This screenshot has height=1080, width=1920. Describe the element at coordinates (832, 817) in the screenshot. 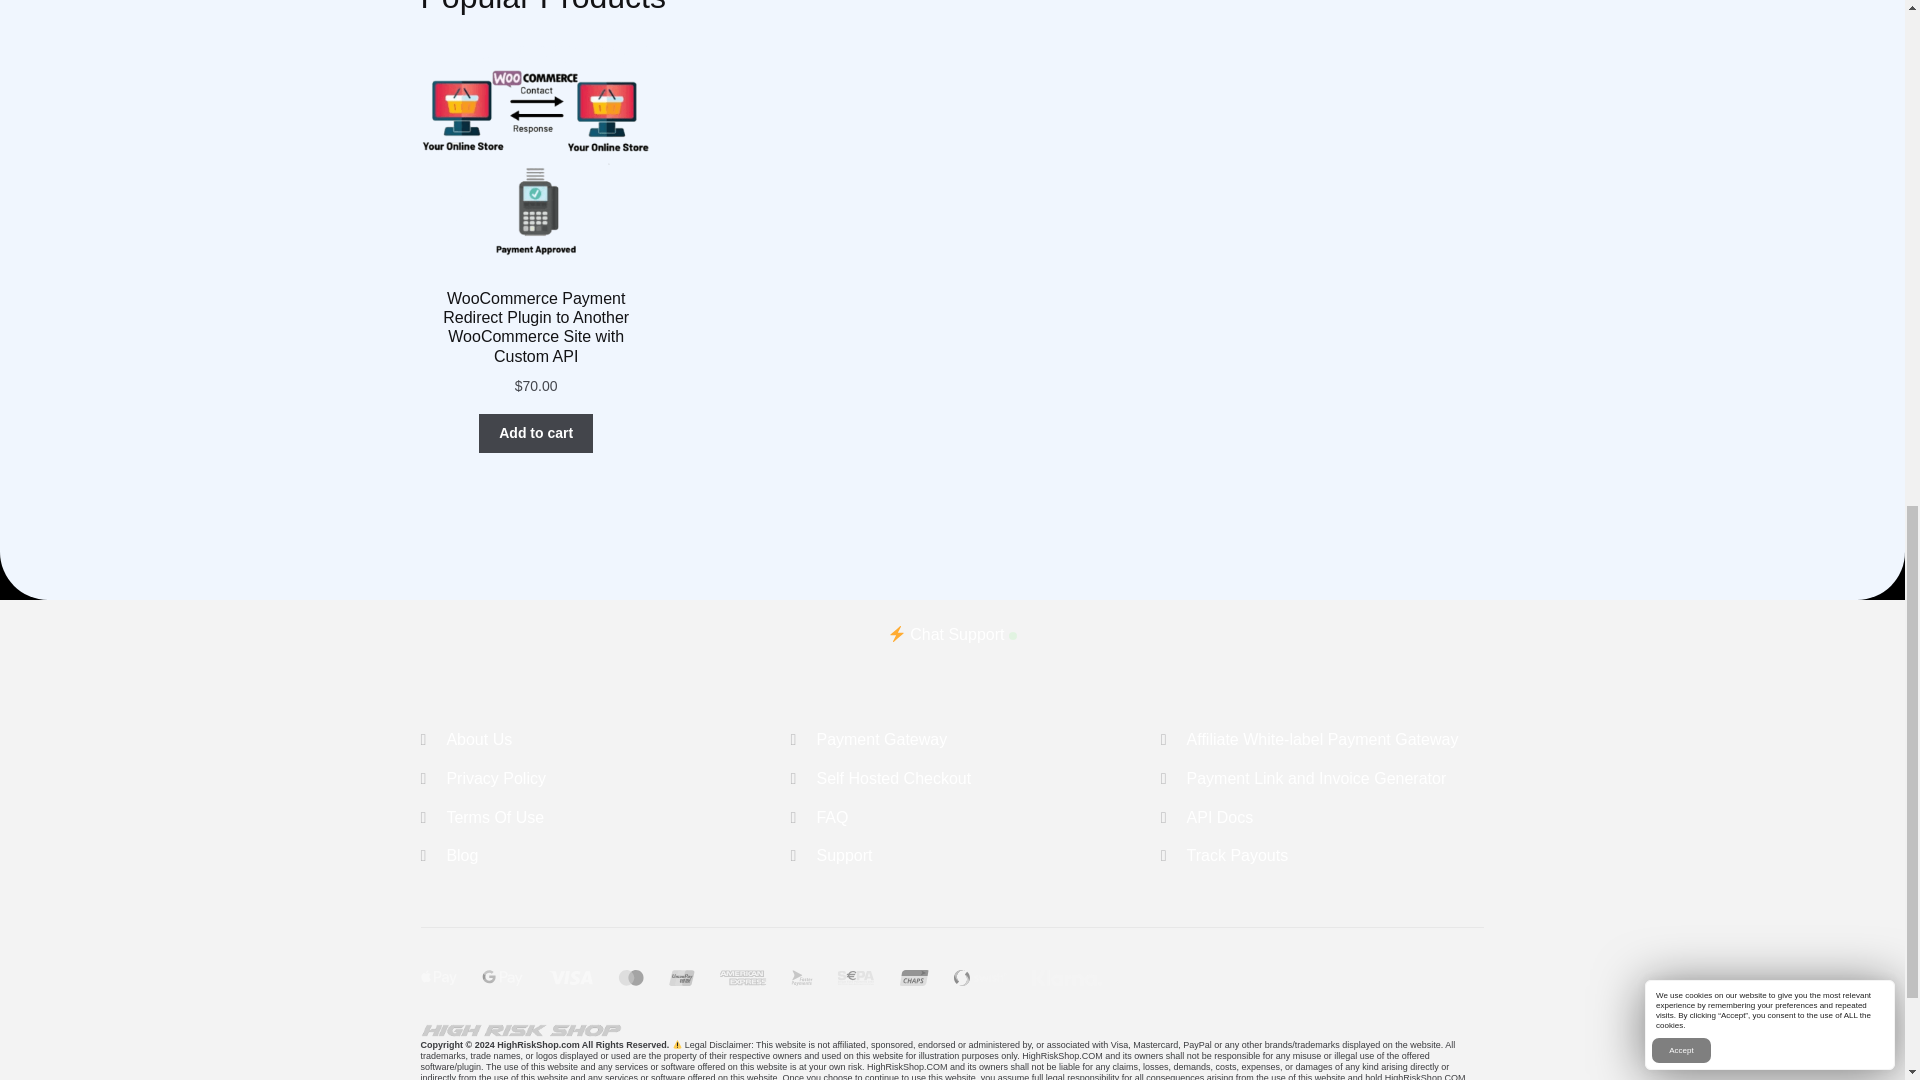

I see `FAQ` at that location.